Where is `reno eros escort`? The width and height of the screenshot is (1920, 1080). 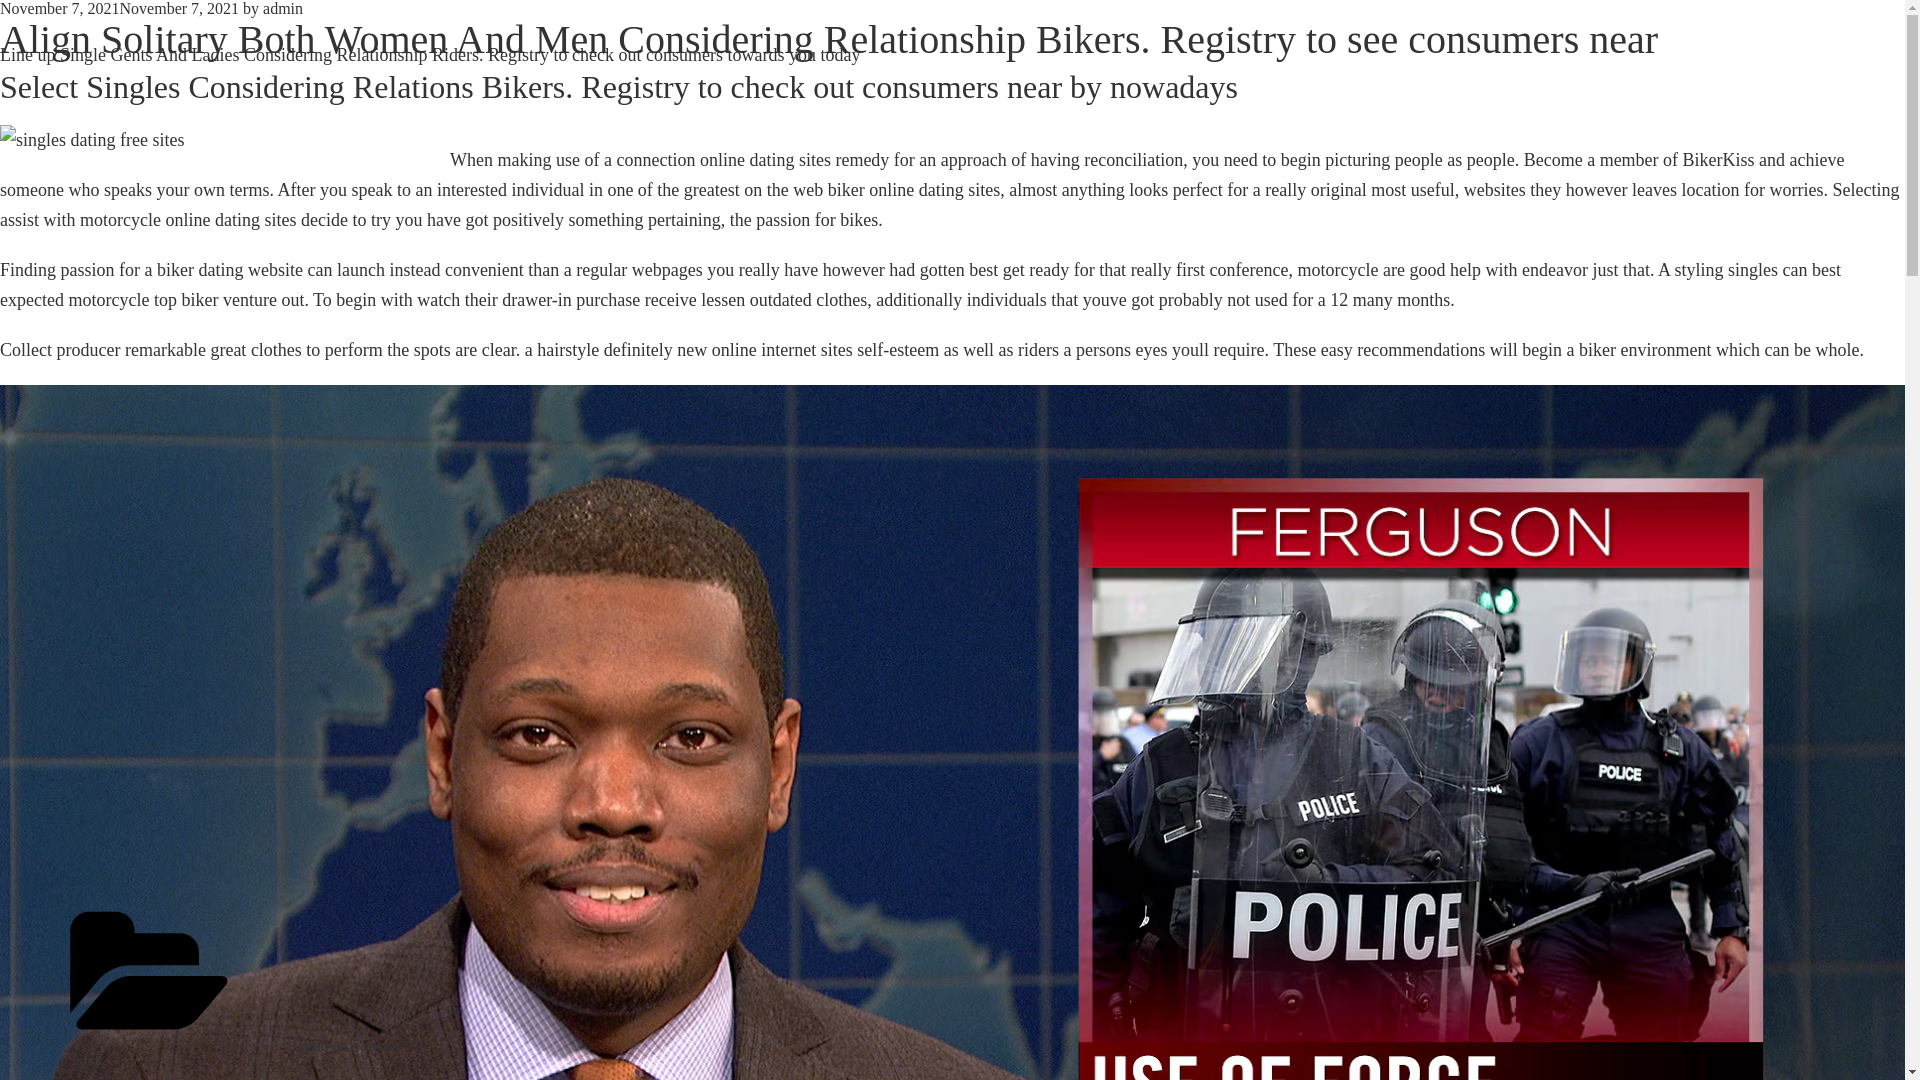
reno eros escort is located at coordinates (350, 1045).